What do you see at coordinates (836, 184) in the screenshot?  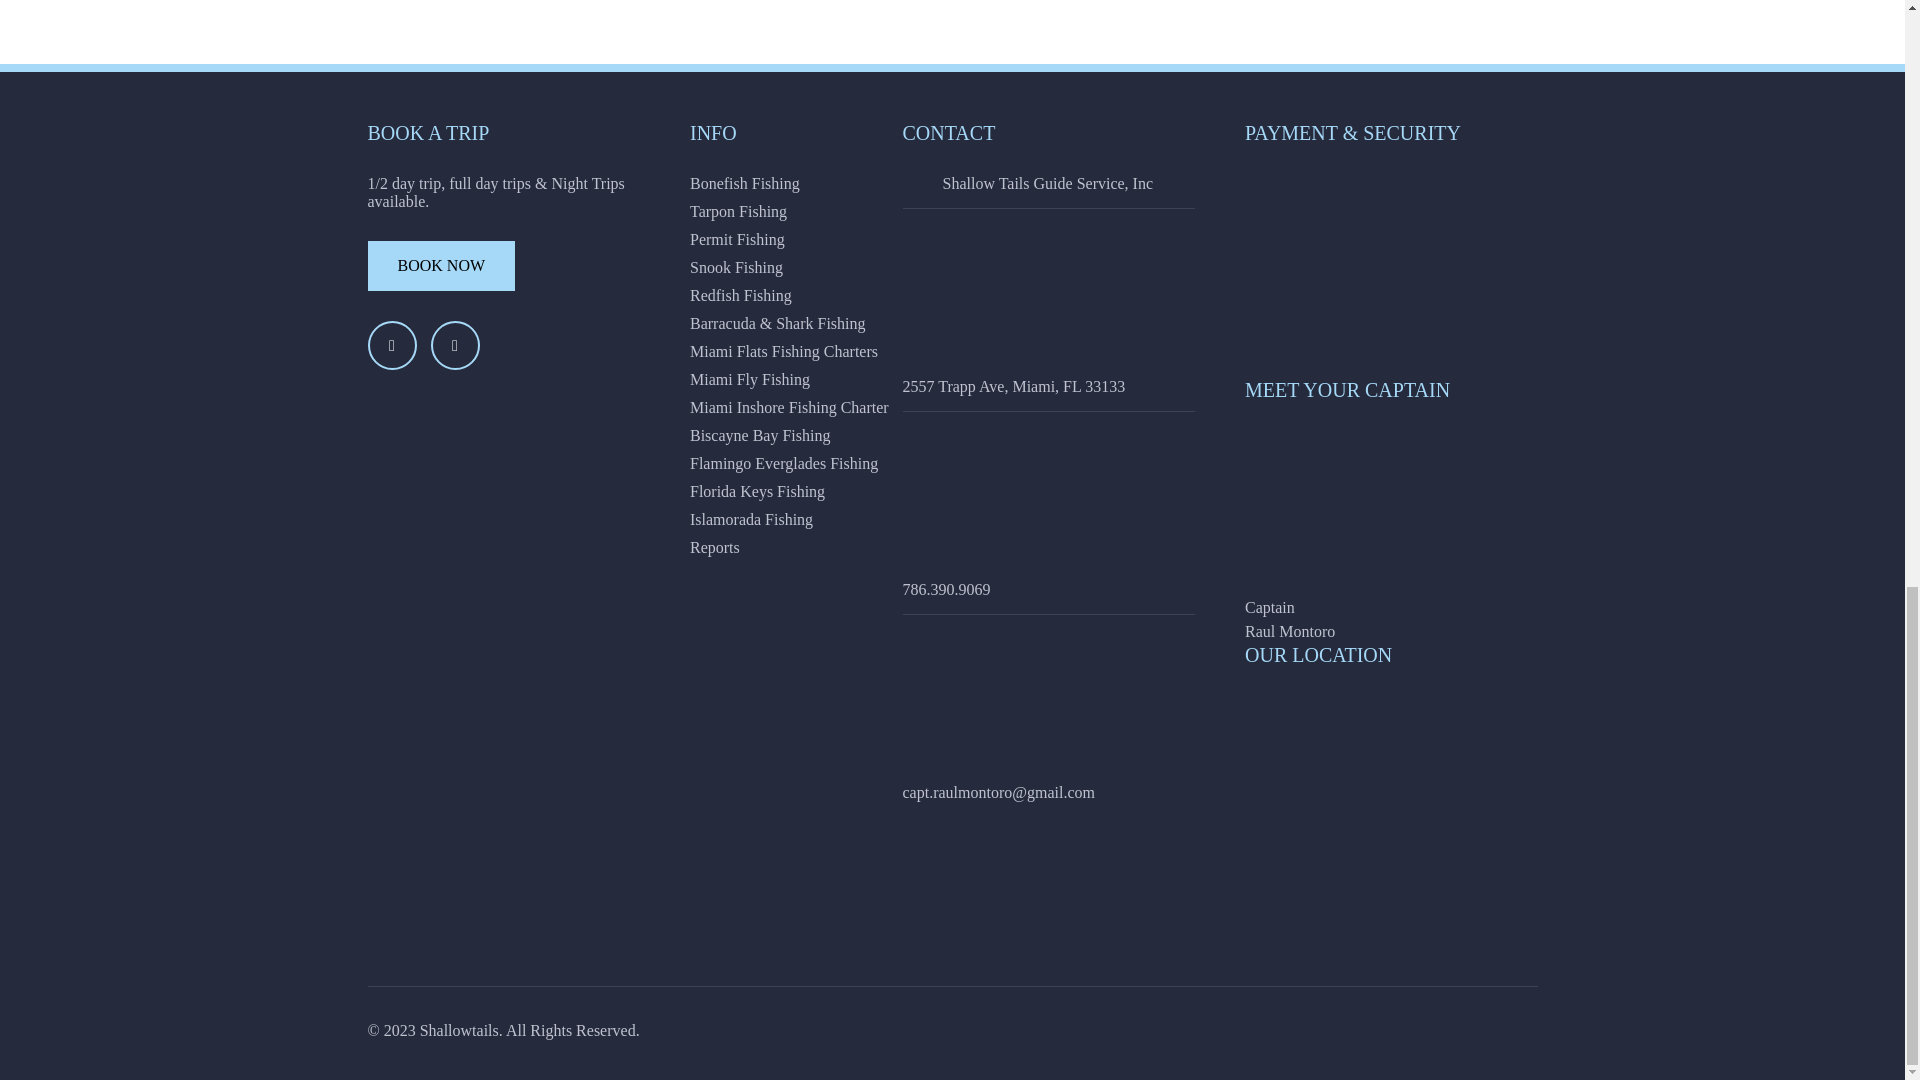 I see `Bonefish Fishing` at bounding box center [836, 184].